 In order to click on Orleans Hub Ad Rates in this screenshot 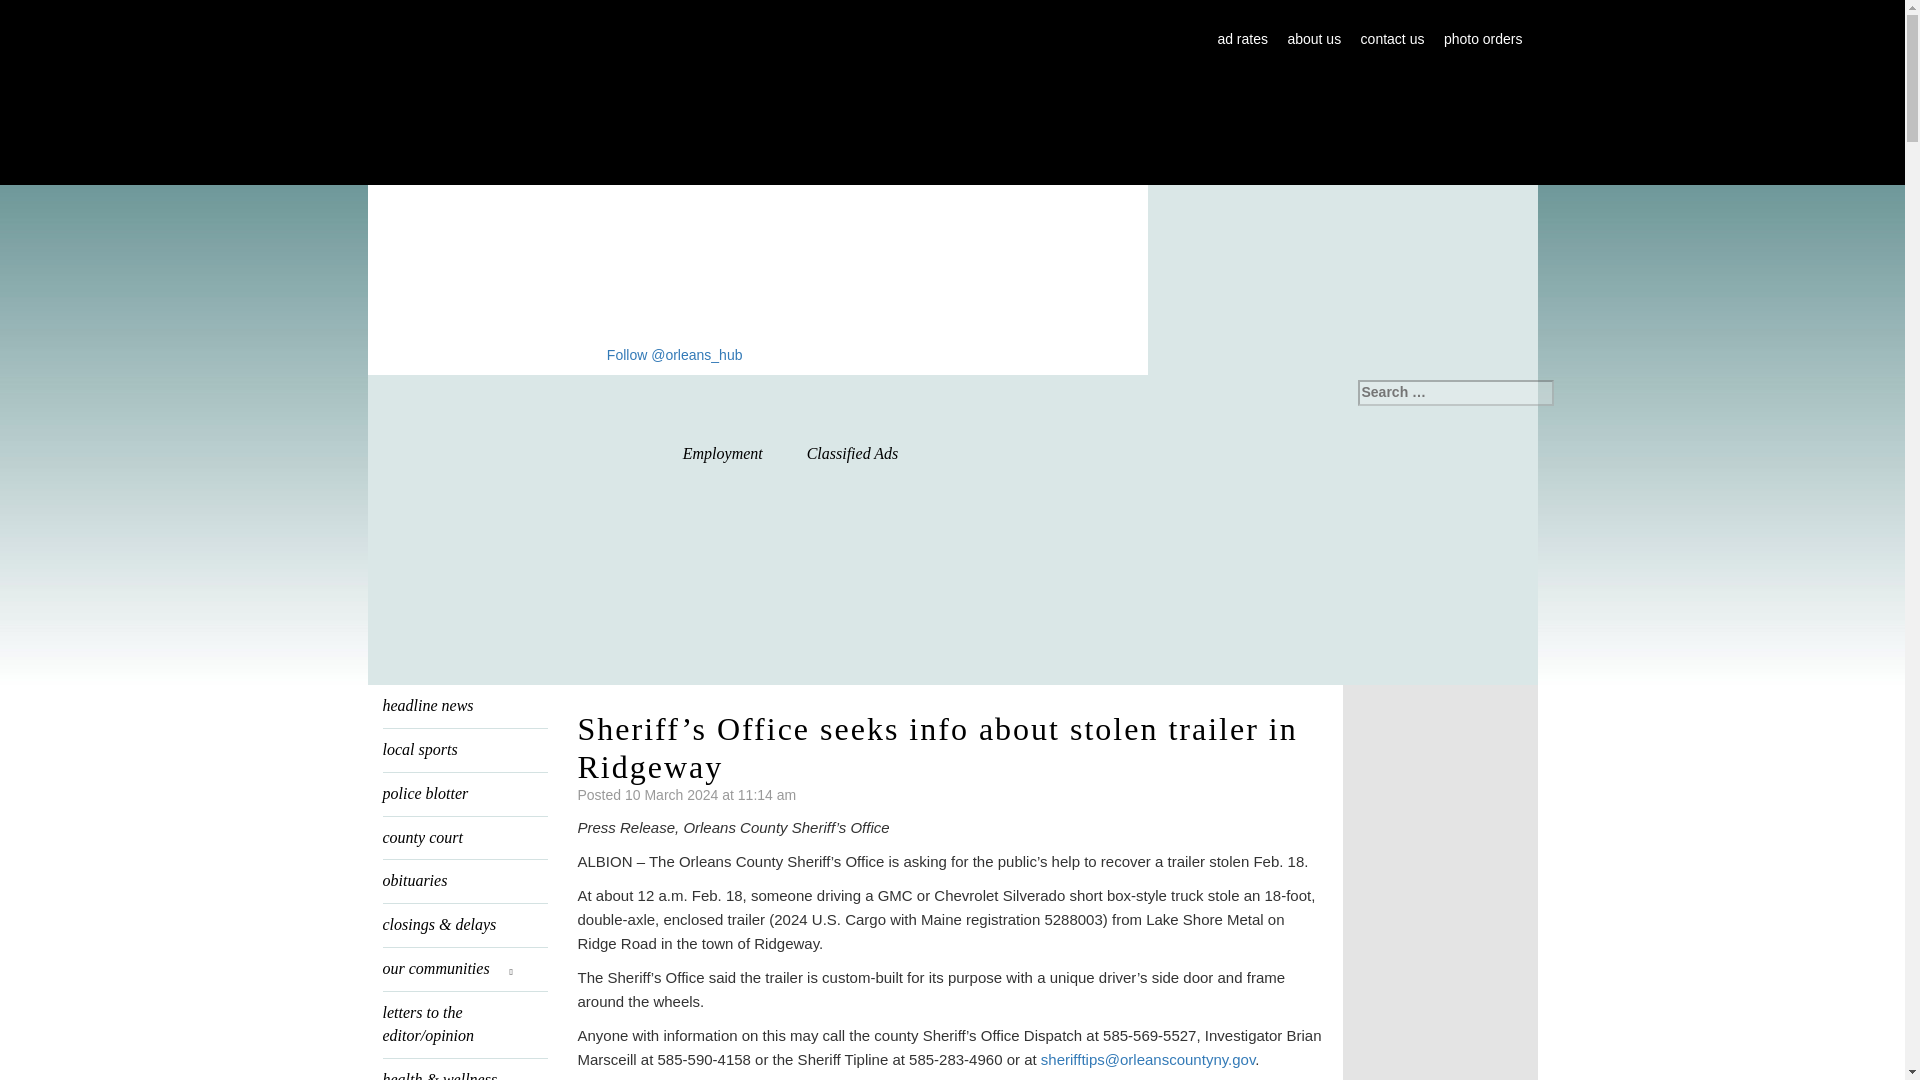, I will do `click(1242, 39)`.